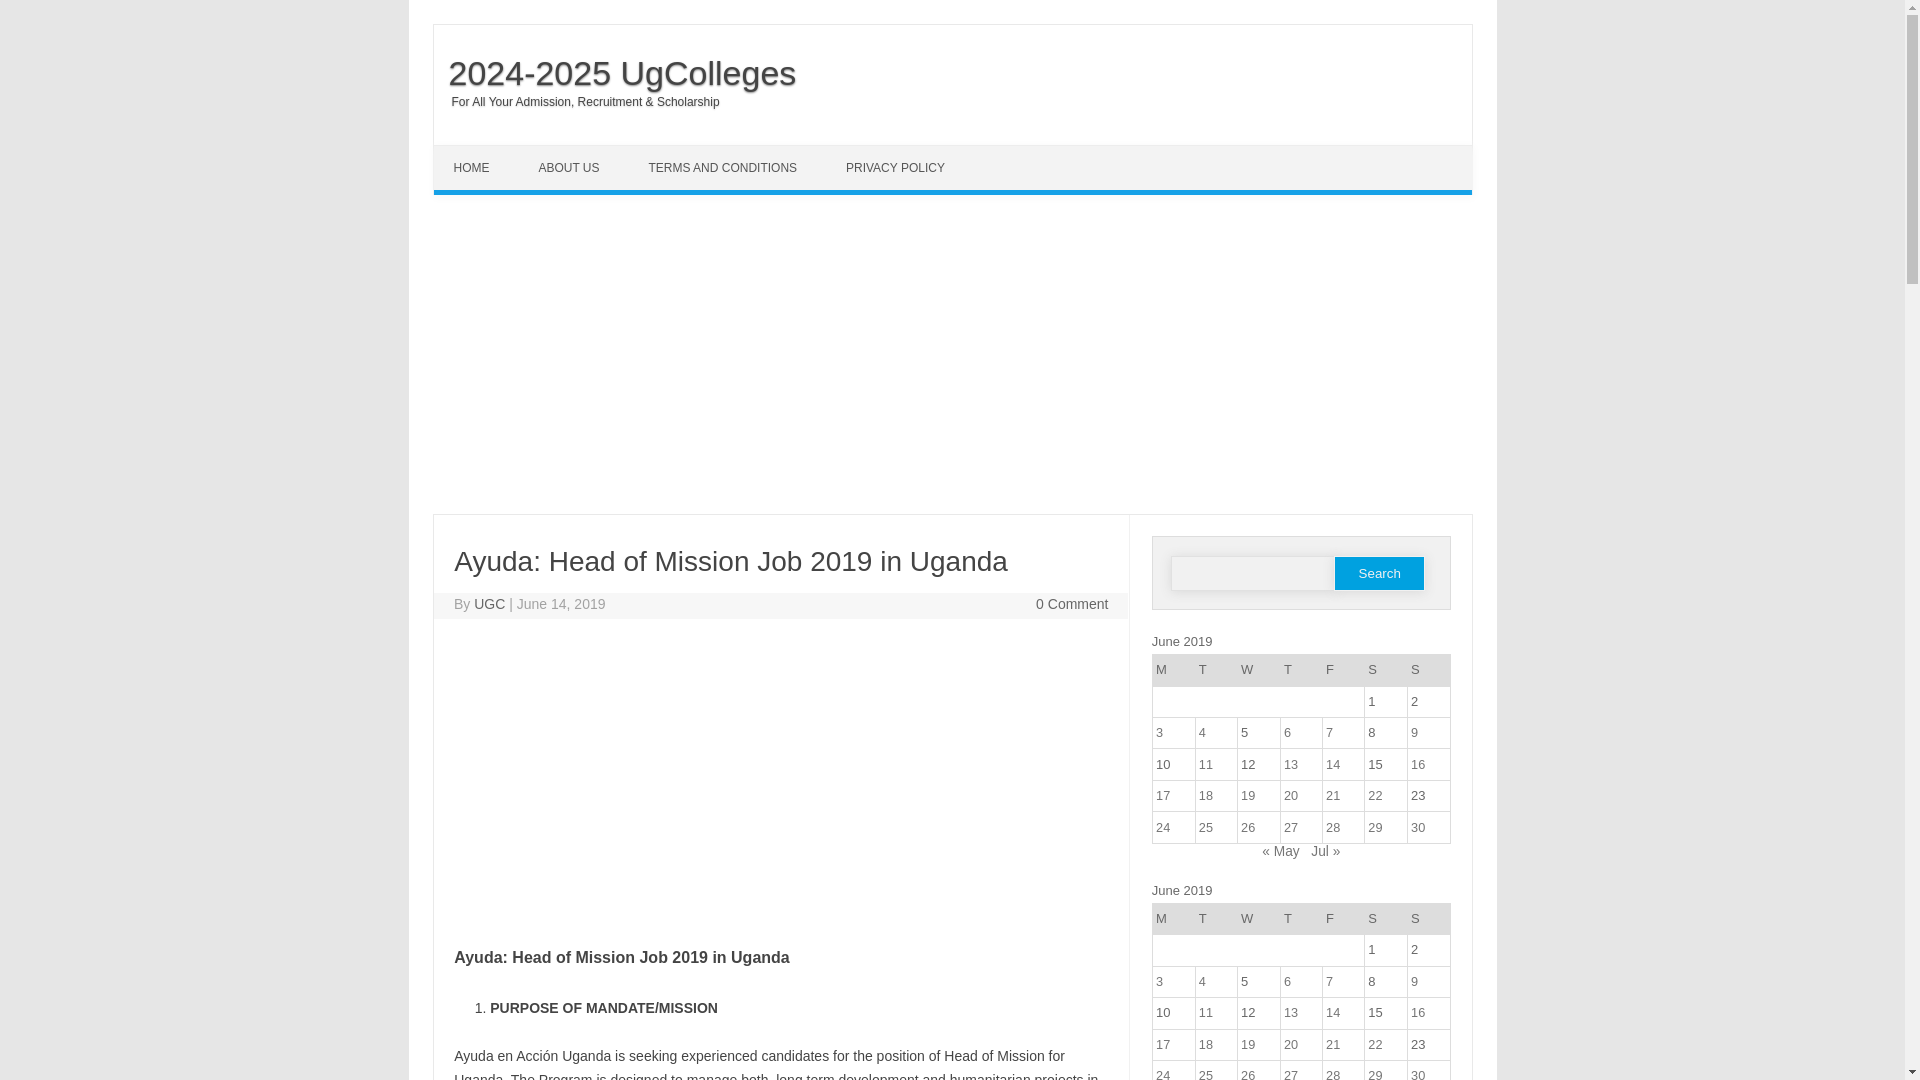 Image resolution: width=1920 pixels, height=1080 pixels. What do you see at coordinates (489, 604) in the screenshot?
I see `Posts by UGC` at bounding box center [489, 604].